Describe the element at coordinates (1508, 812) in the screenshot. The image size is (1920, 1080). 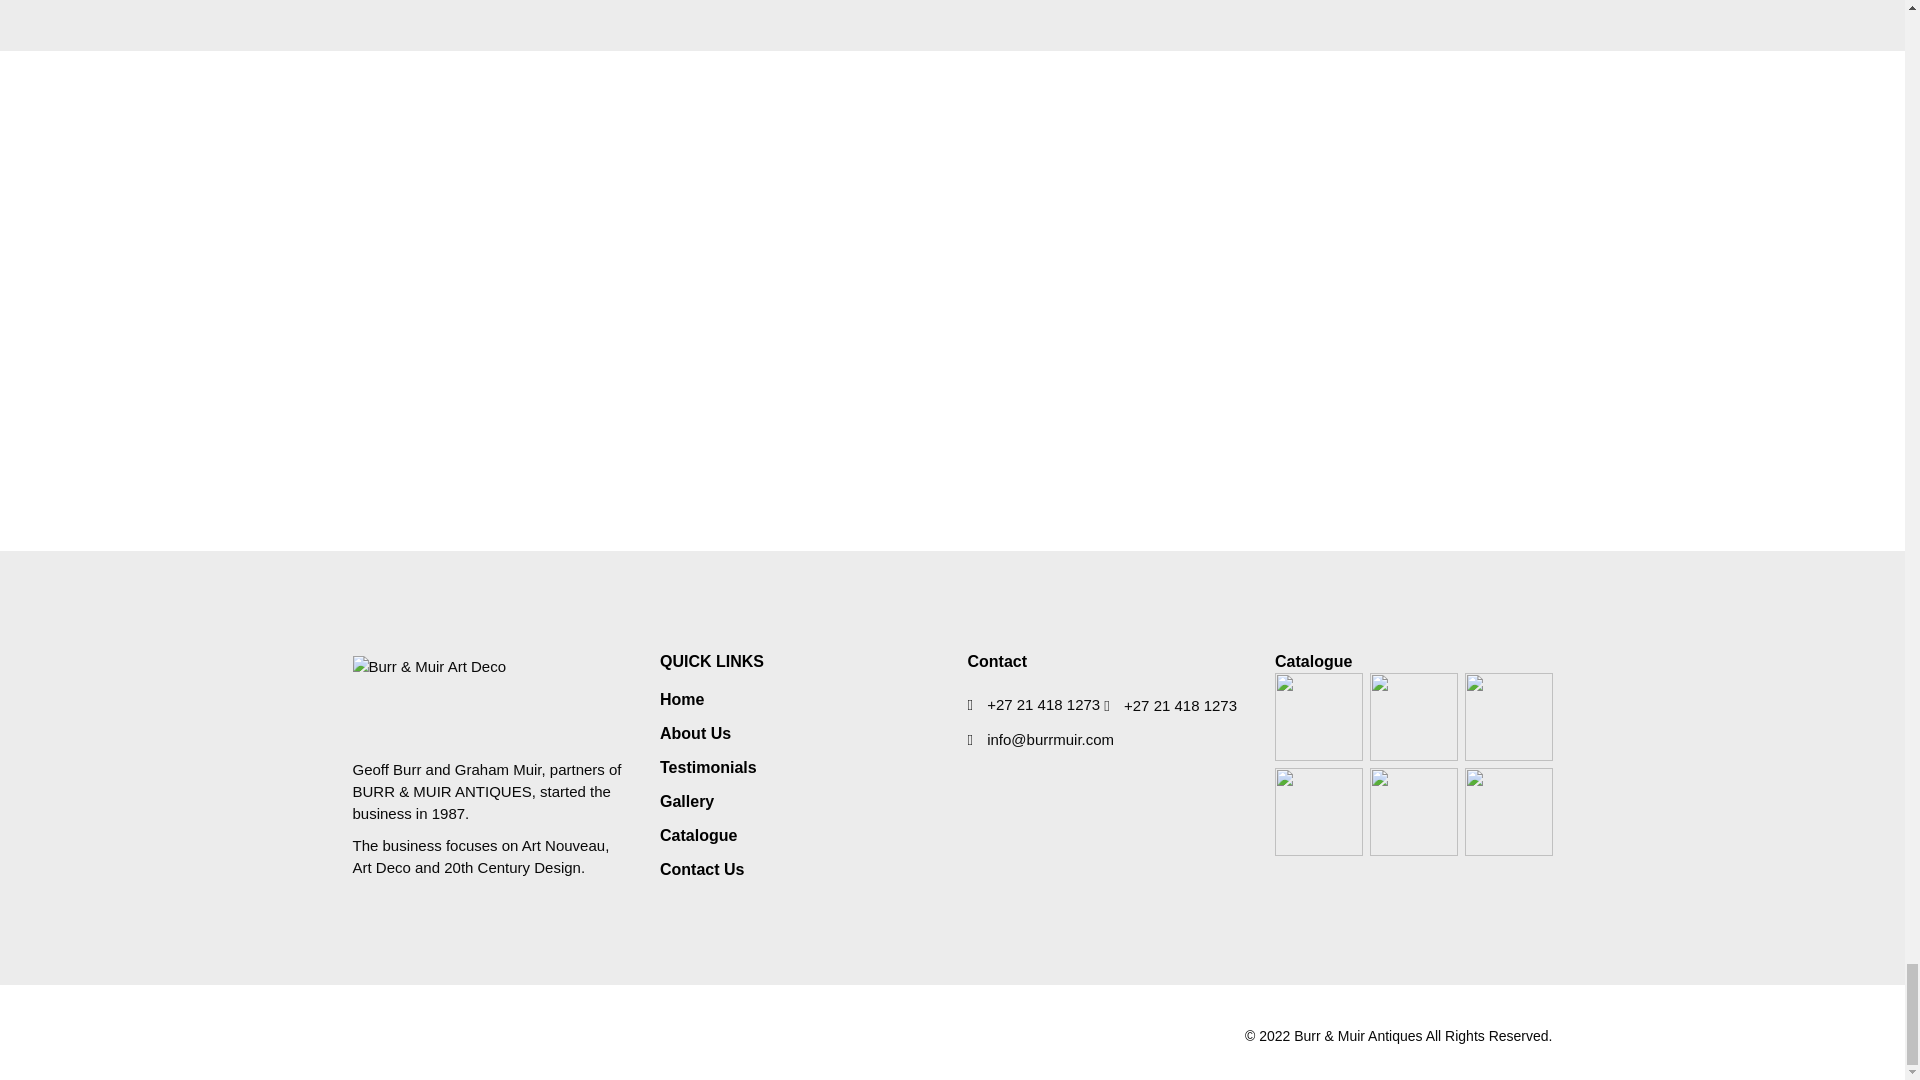
I see `06-1` at that location.